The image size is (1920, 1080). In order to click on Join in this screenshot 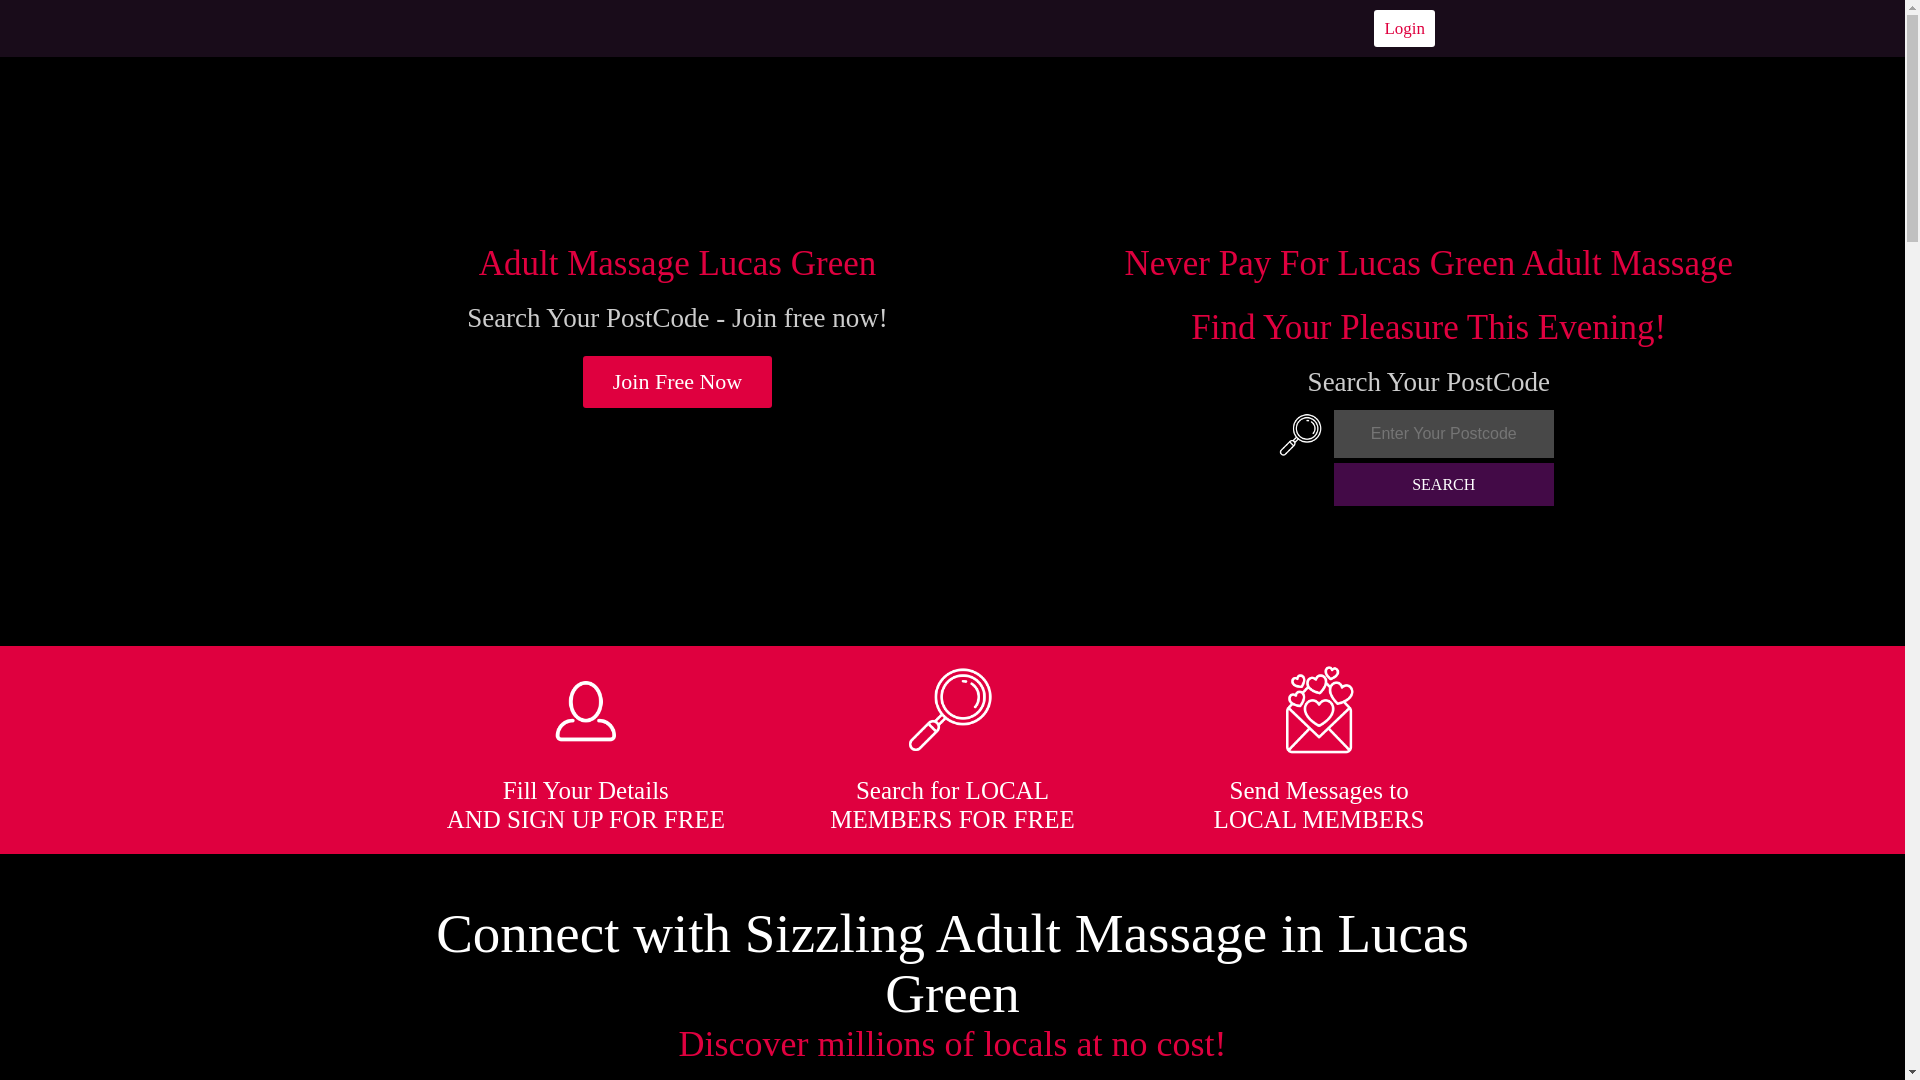, I will do `click(678, 382)`.